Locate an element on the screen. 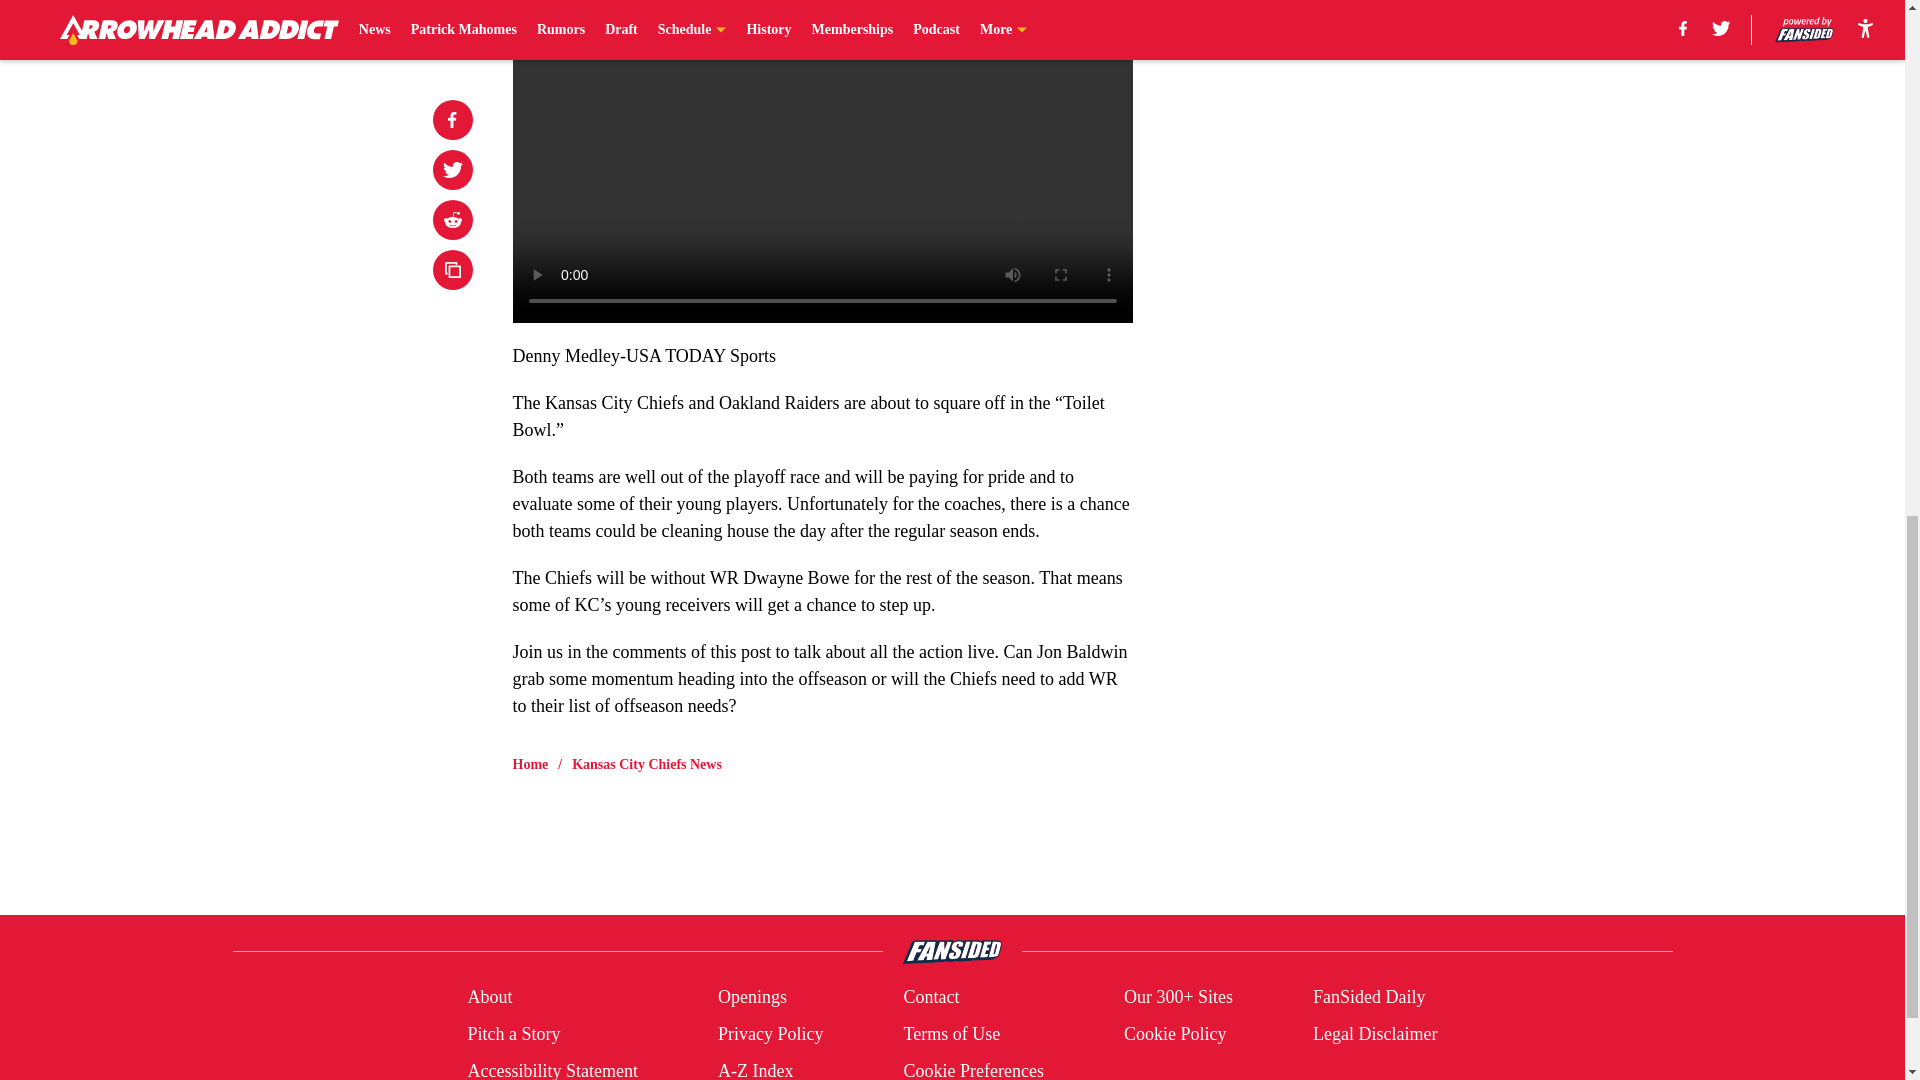  Terms of Use is located at coordinates (951, 1034).